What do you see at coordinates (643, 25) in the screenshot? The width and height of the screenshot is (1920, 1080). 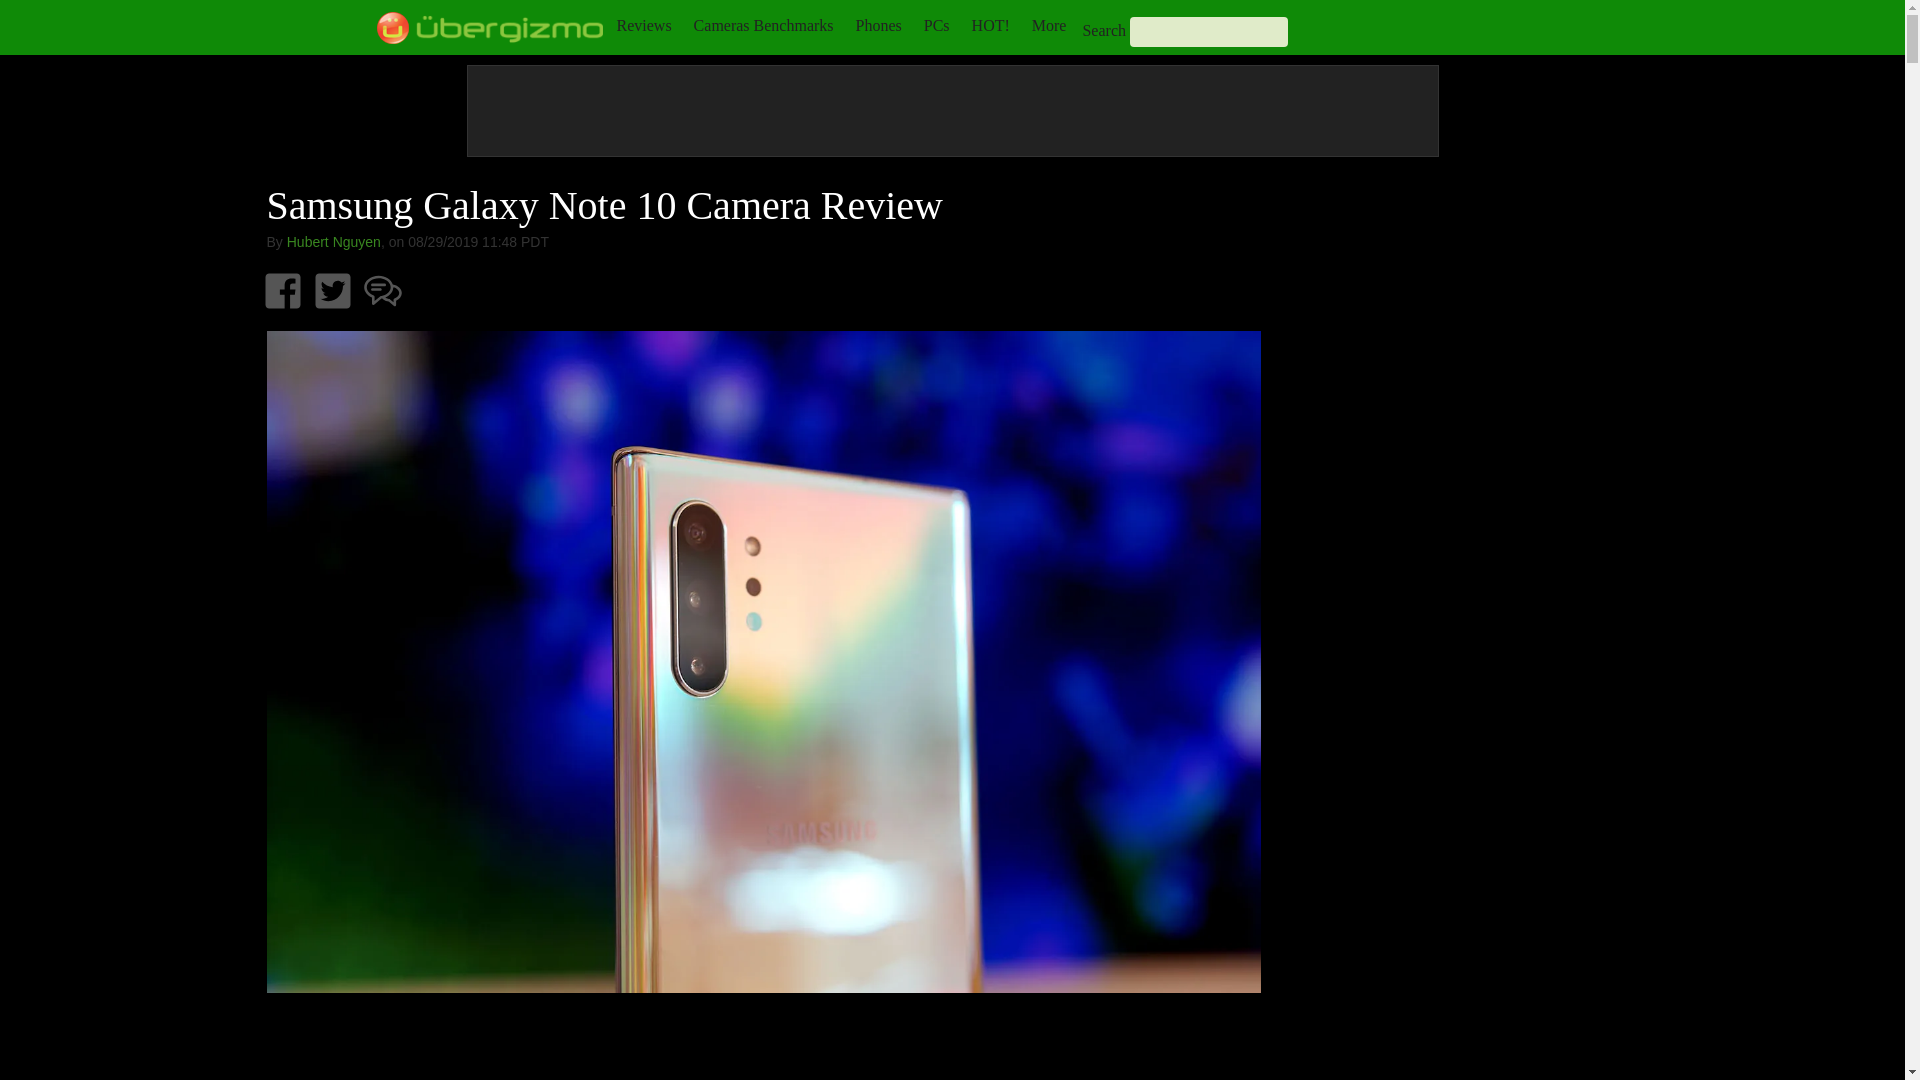 I see `Reviews` at bounding box center [643, 25].